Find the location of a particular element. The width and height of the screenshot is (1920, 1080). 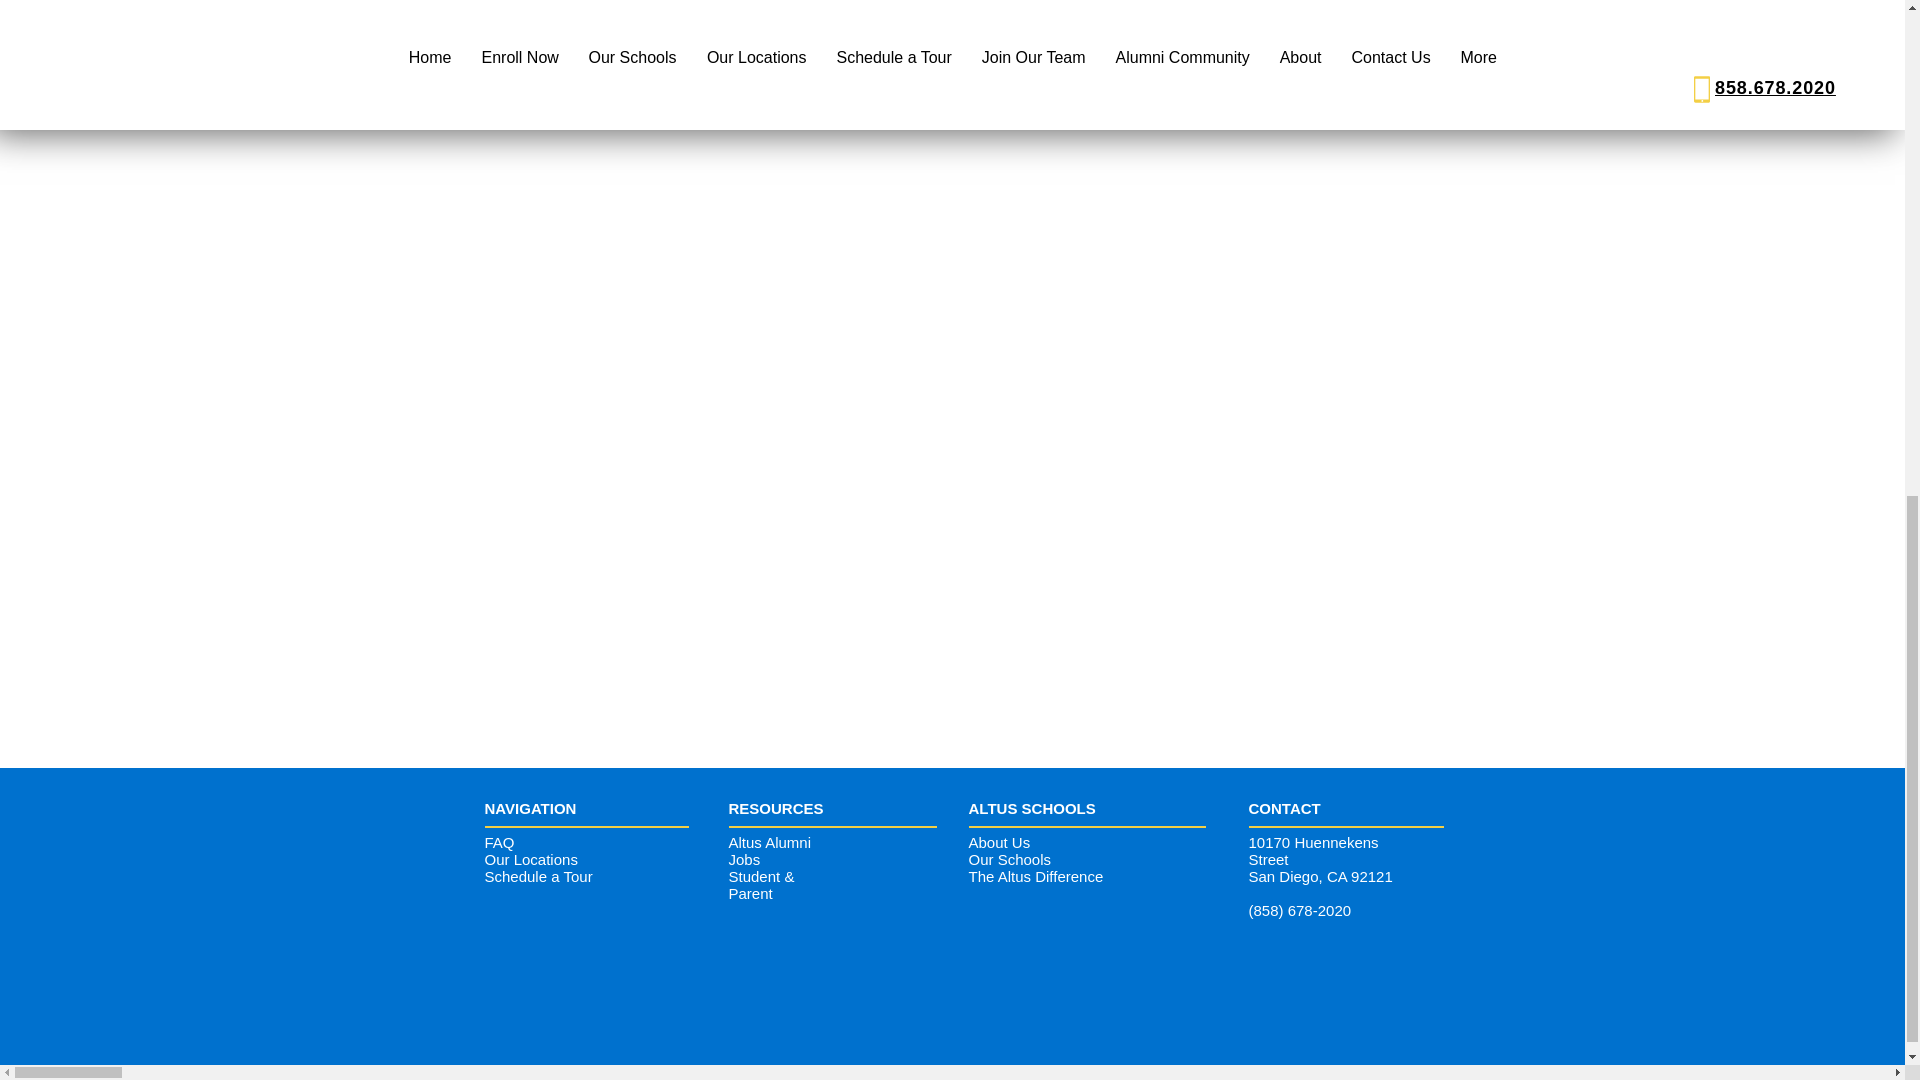

Schedule a Tour is located at coordinates (537, 876).